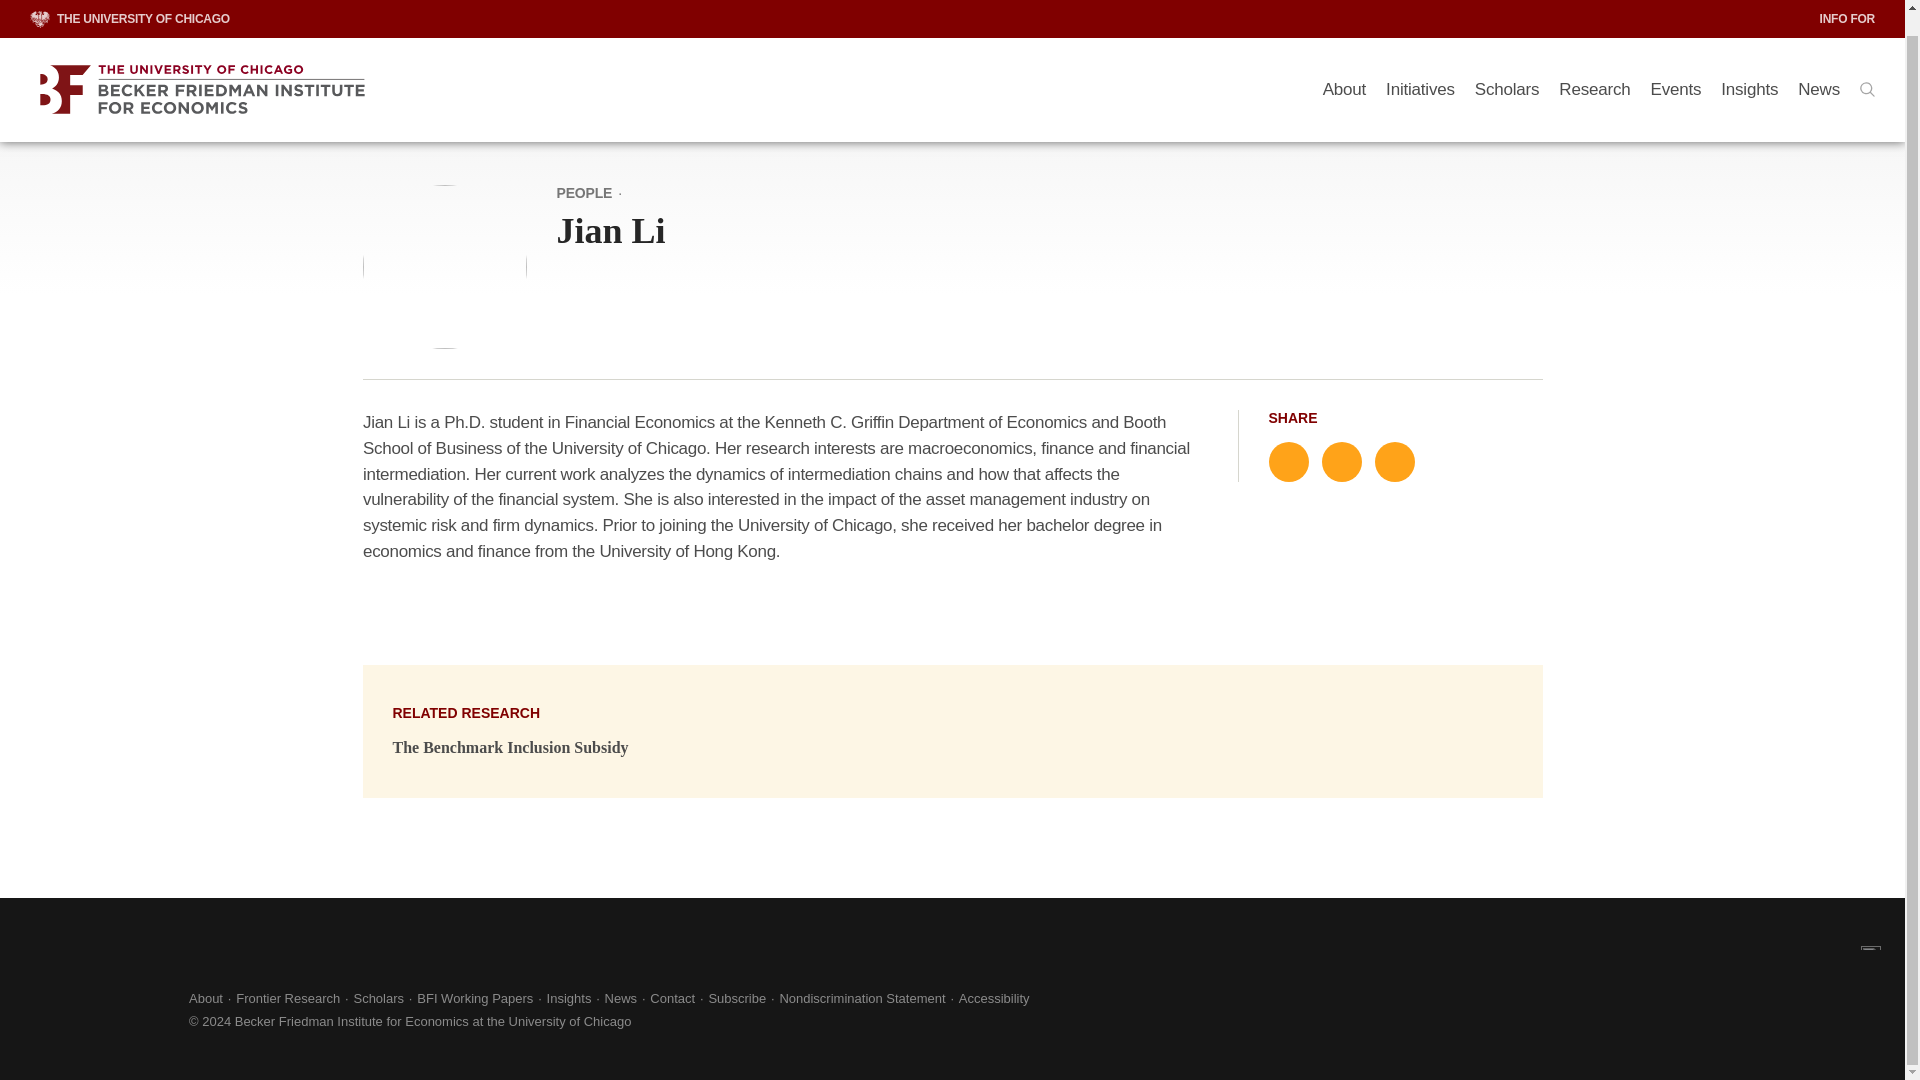 The image size is (1920, 1080). I want to click on Initiatives, so click(1420, 68).